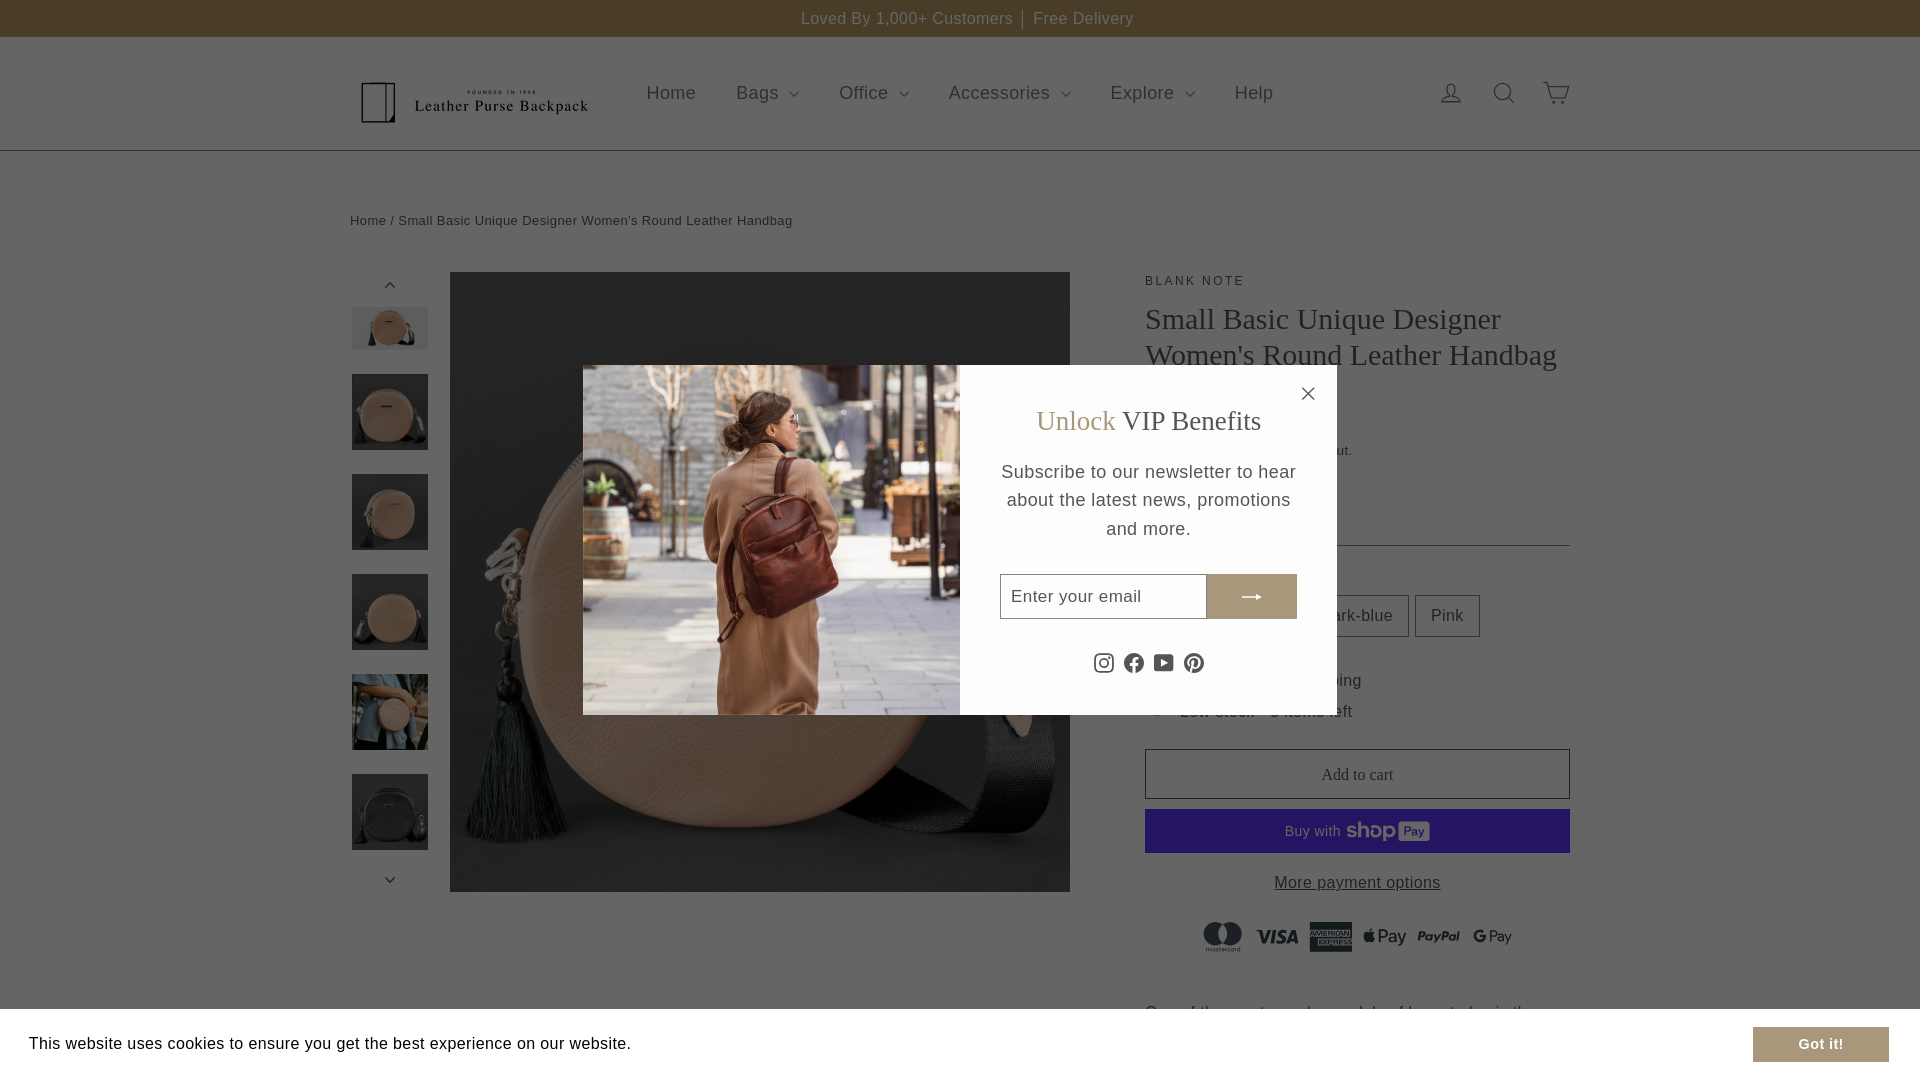 The width and height of the screenshot is (1920, 1080). What do you see at coordinates (1194, 662) in the screenshot?
I see `Leather Purse Backpack on Pinterest` at bounding box center [1194, 662].